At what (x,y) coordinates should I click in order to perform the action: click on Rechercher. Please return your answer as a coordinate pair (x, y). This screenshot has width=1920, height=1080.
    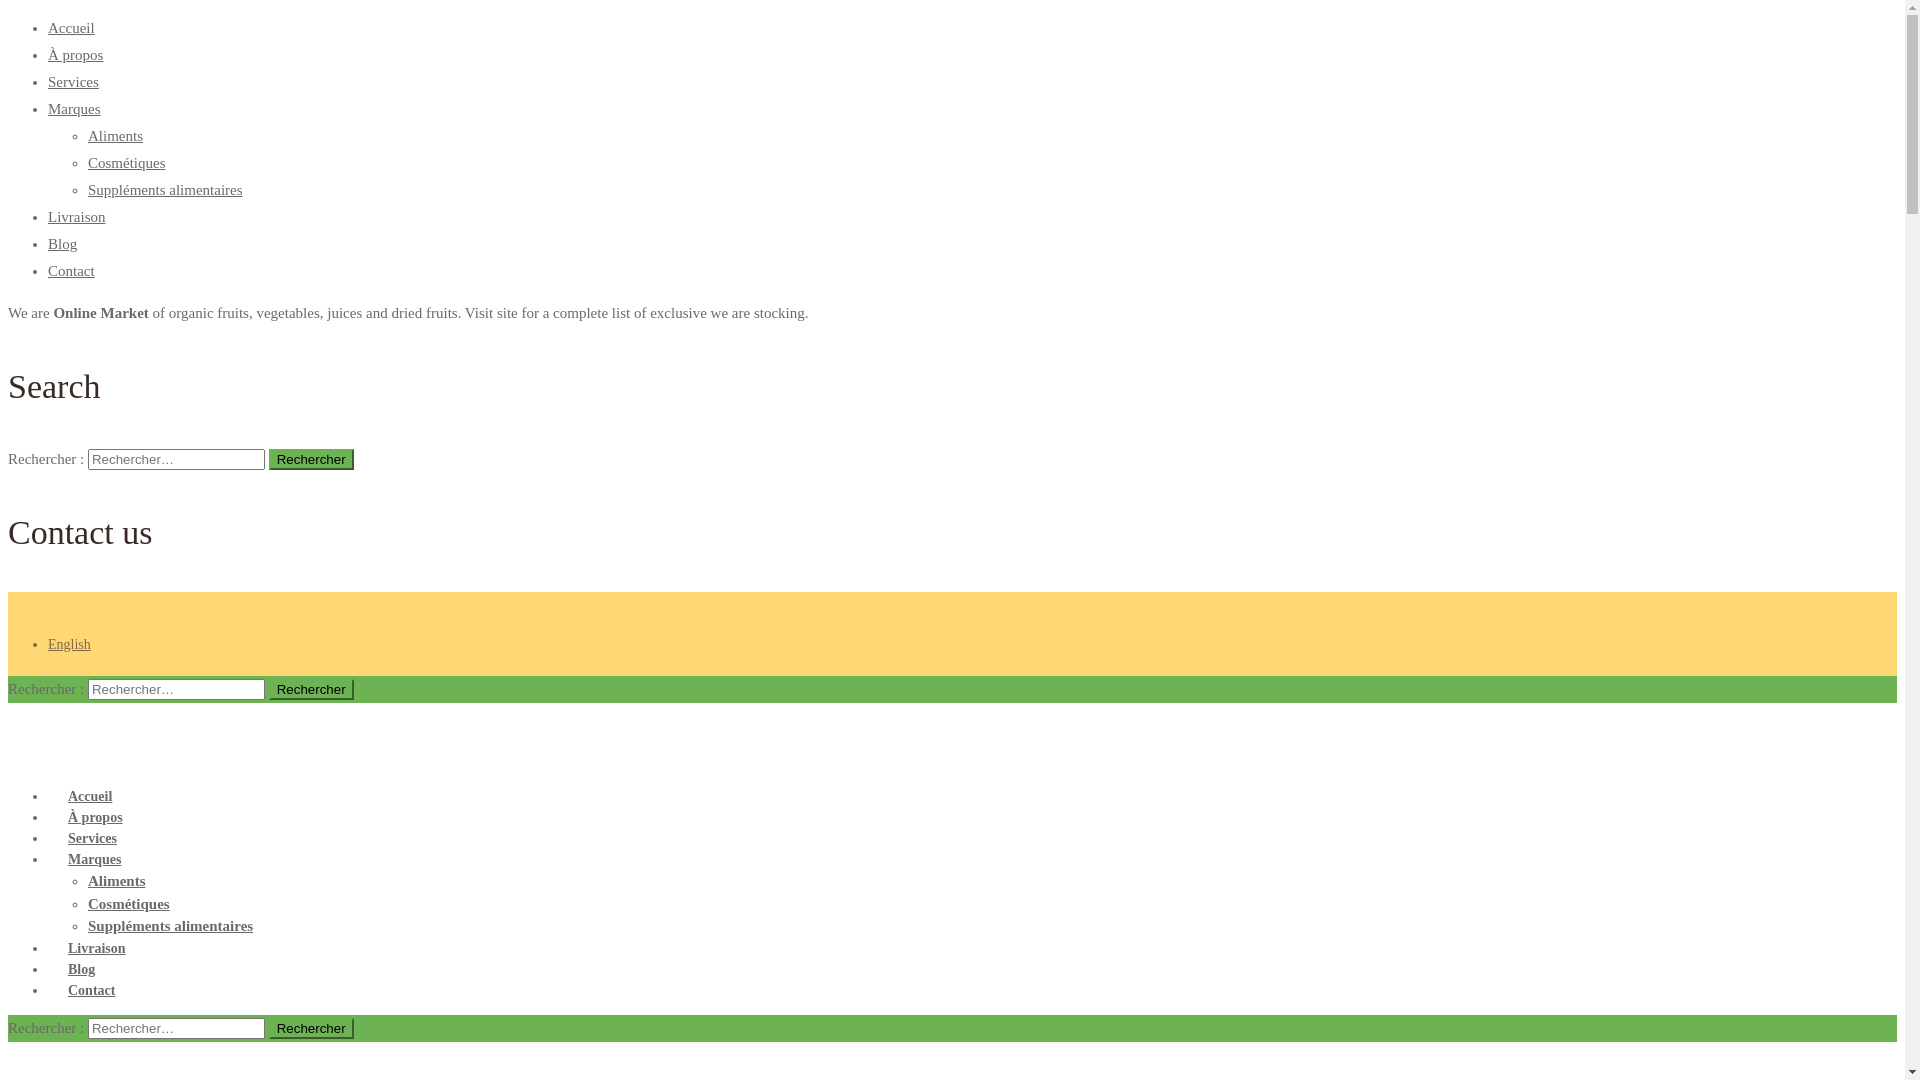
    Looking at the image, I should click on (312, 460).